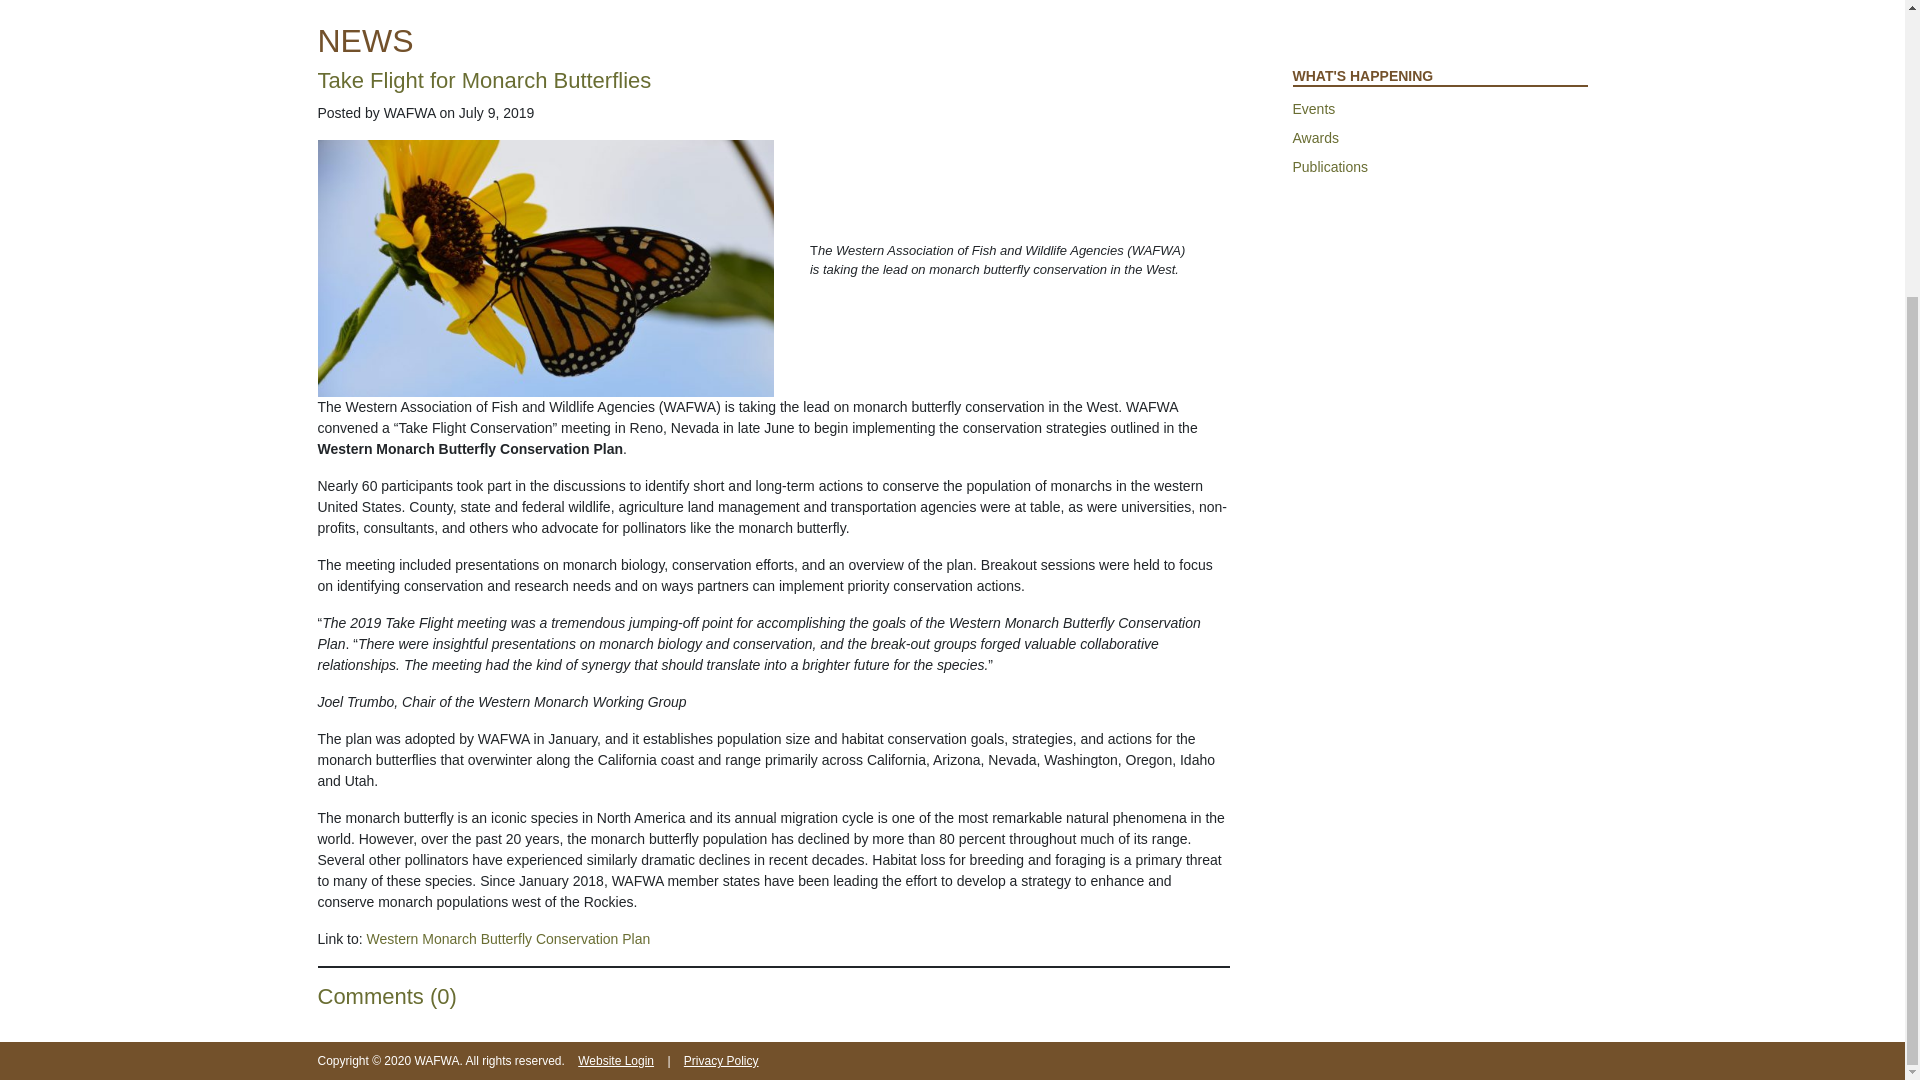  What do you see at coordinates (616, 1060) in the screenshot?
I see `Website Login` at bounding box center [616, 1060].